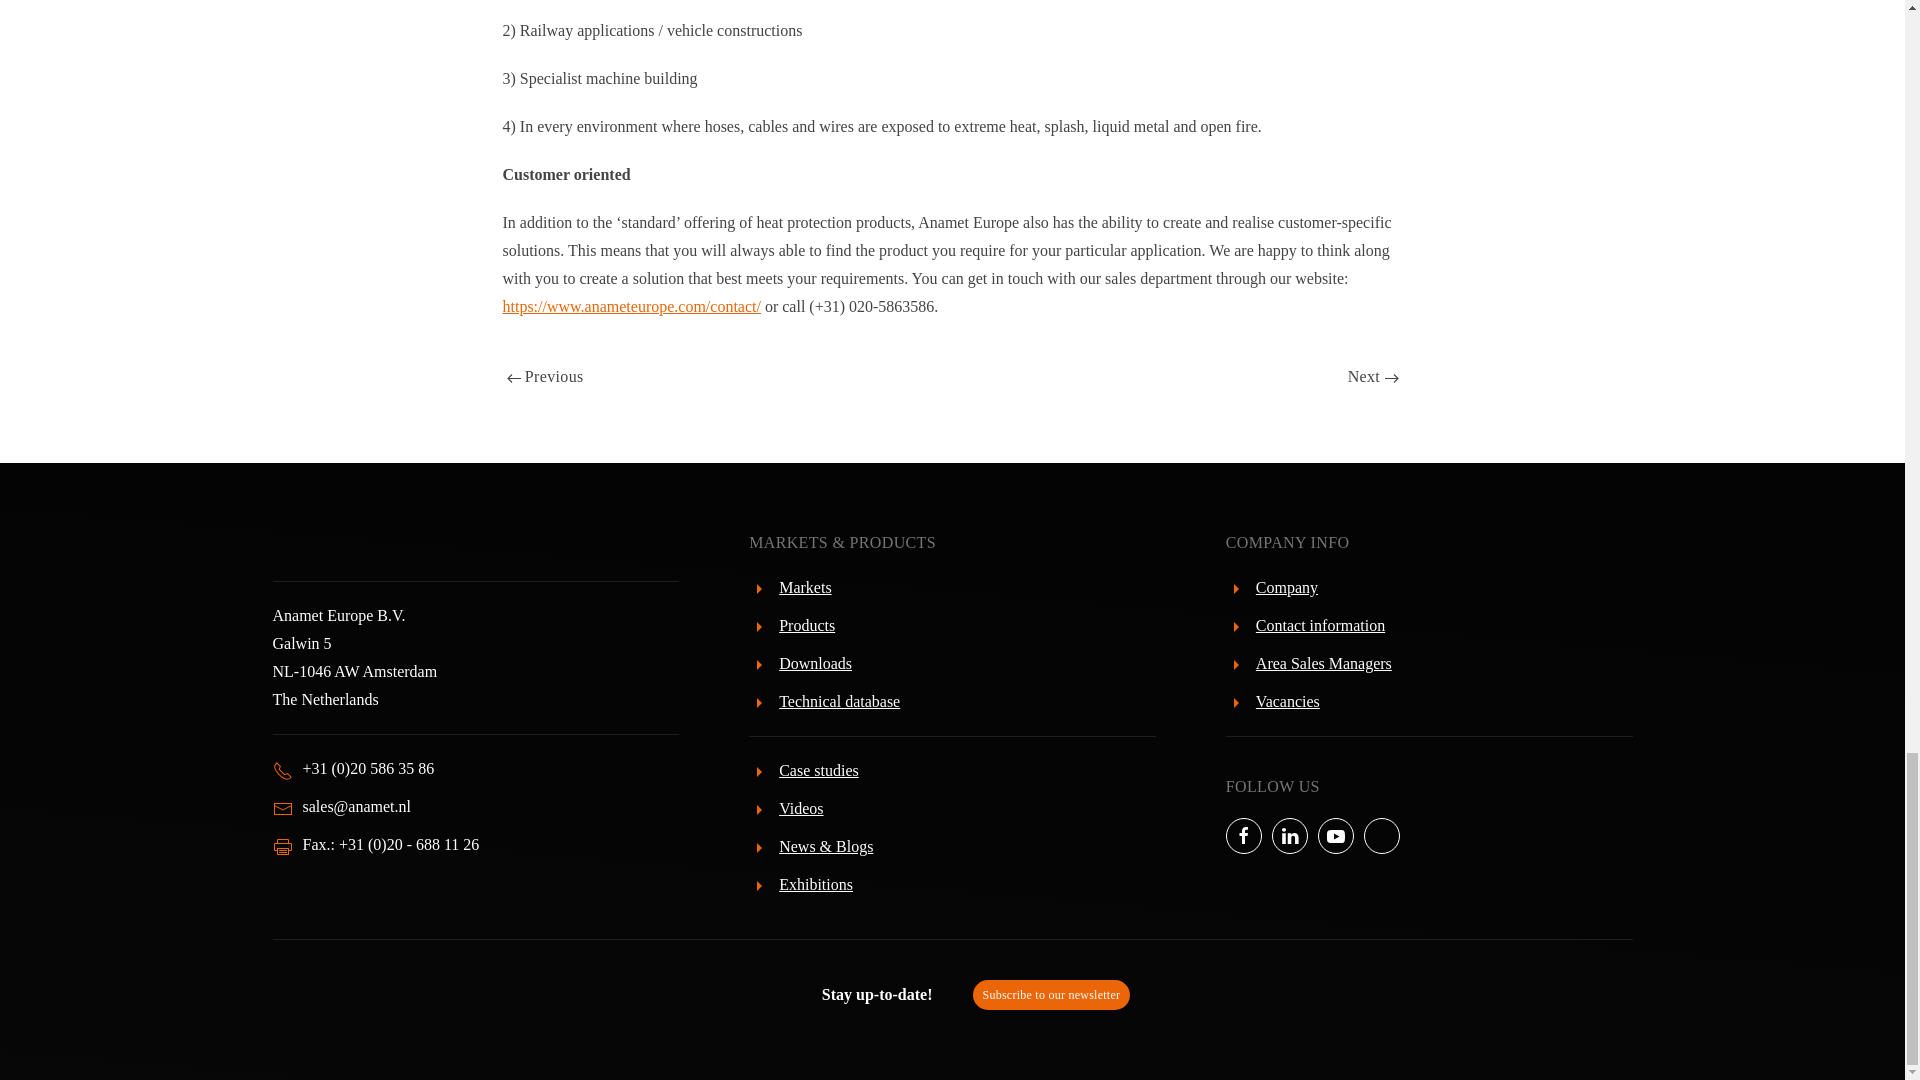 The image size is (1920, 1080). Describe the element at coordinates (1381, 836) in the screenshot. I see `X - Anamet` at that location.